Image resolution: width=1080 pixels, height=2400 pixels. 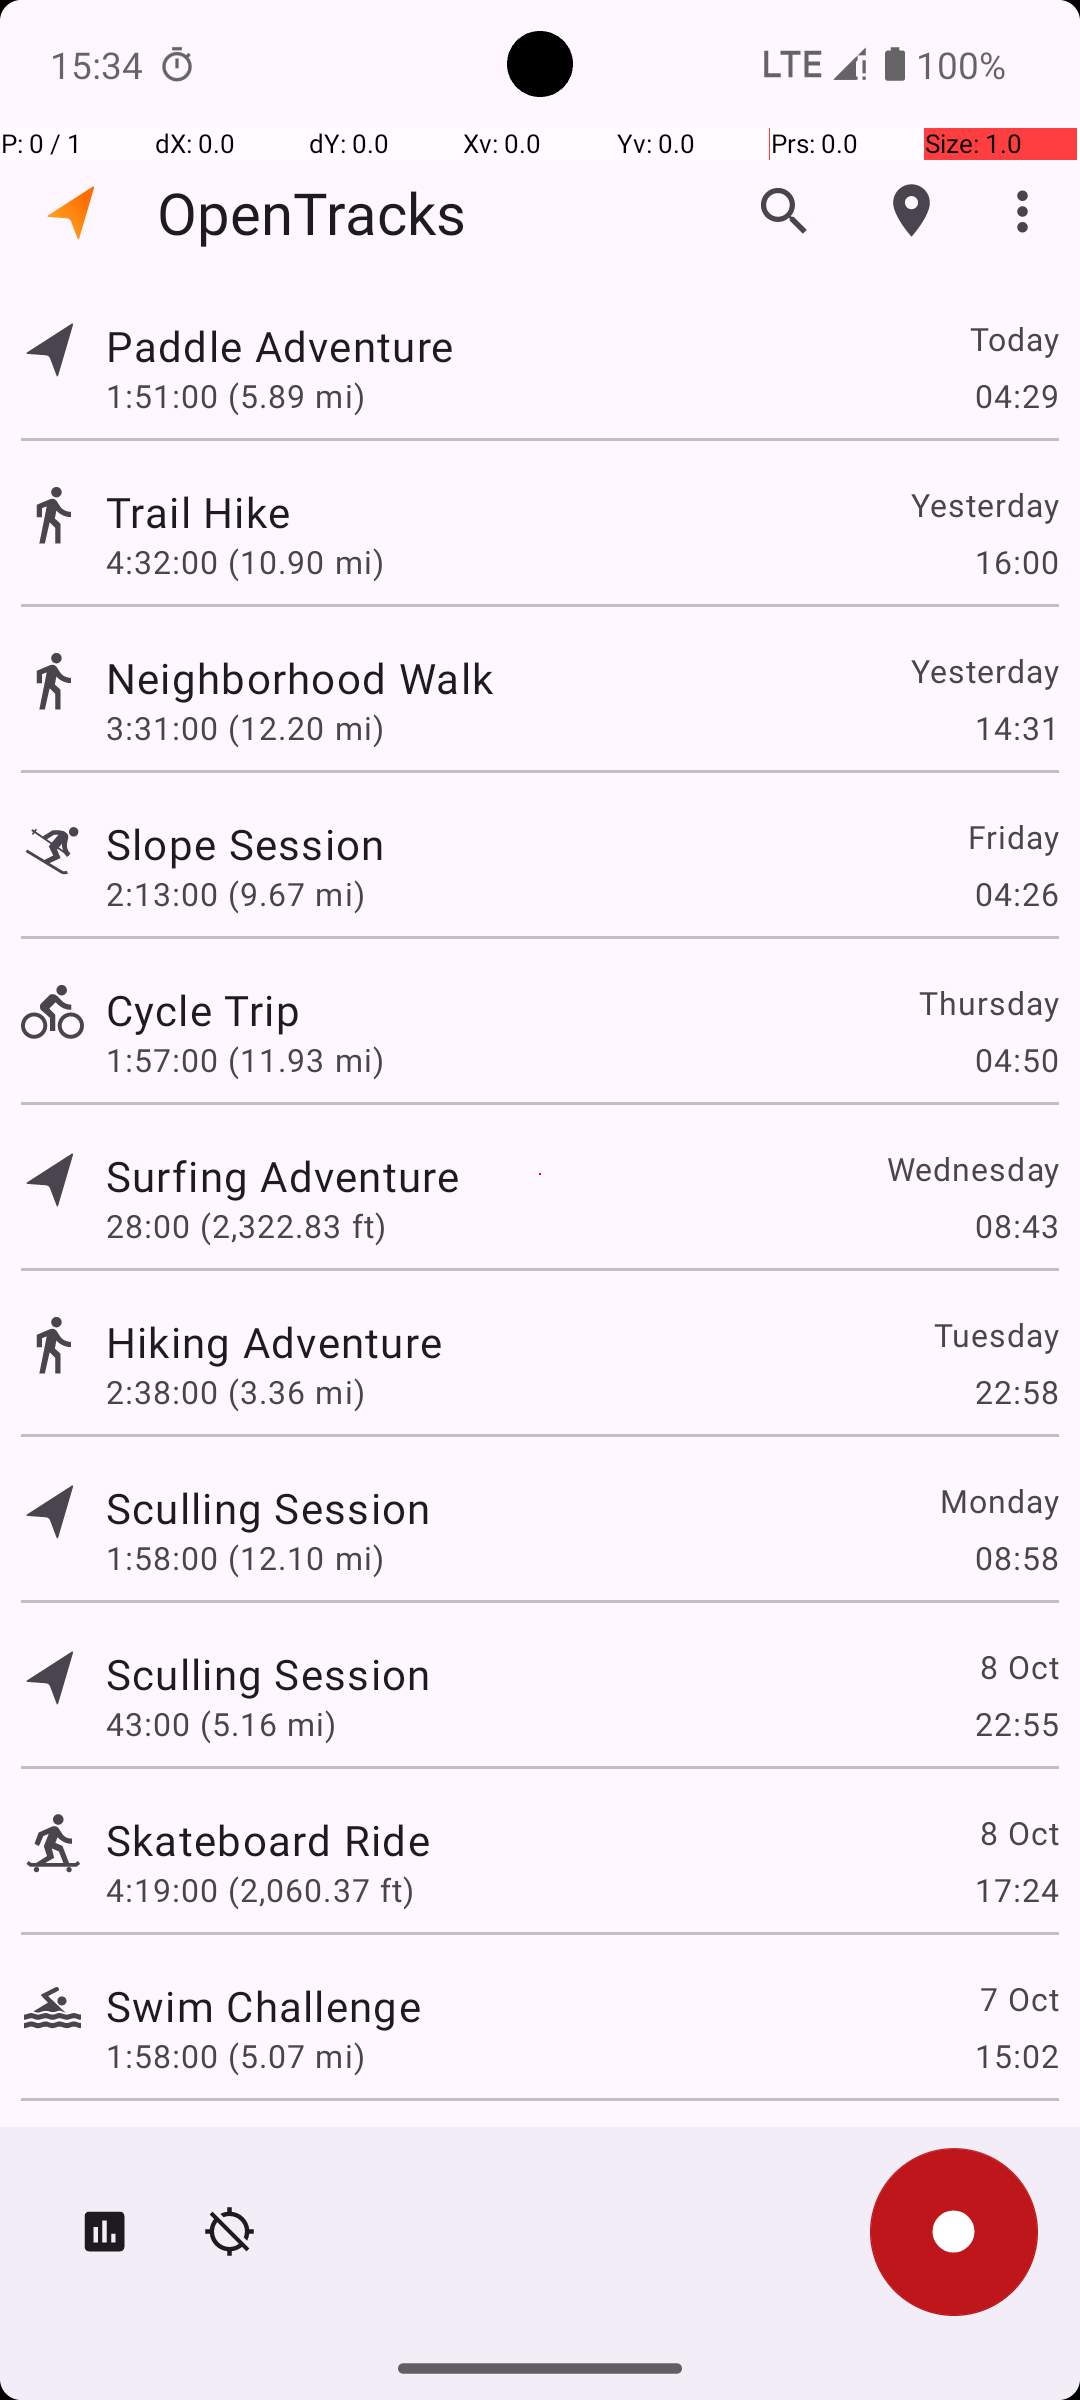 What do you see at coordinates (1016, 894) in the screenshot?
I see `04:26` at bounding box center [1016, 894].